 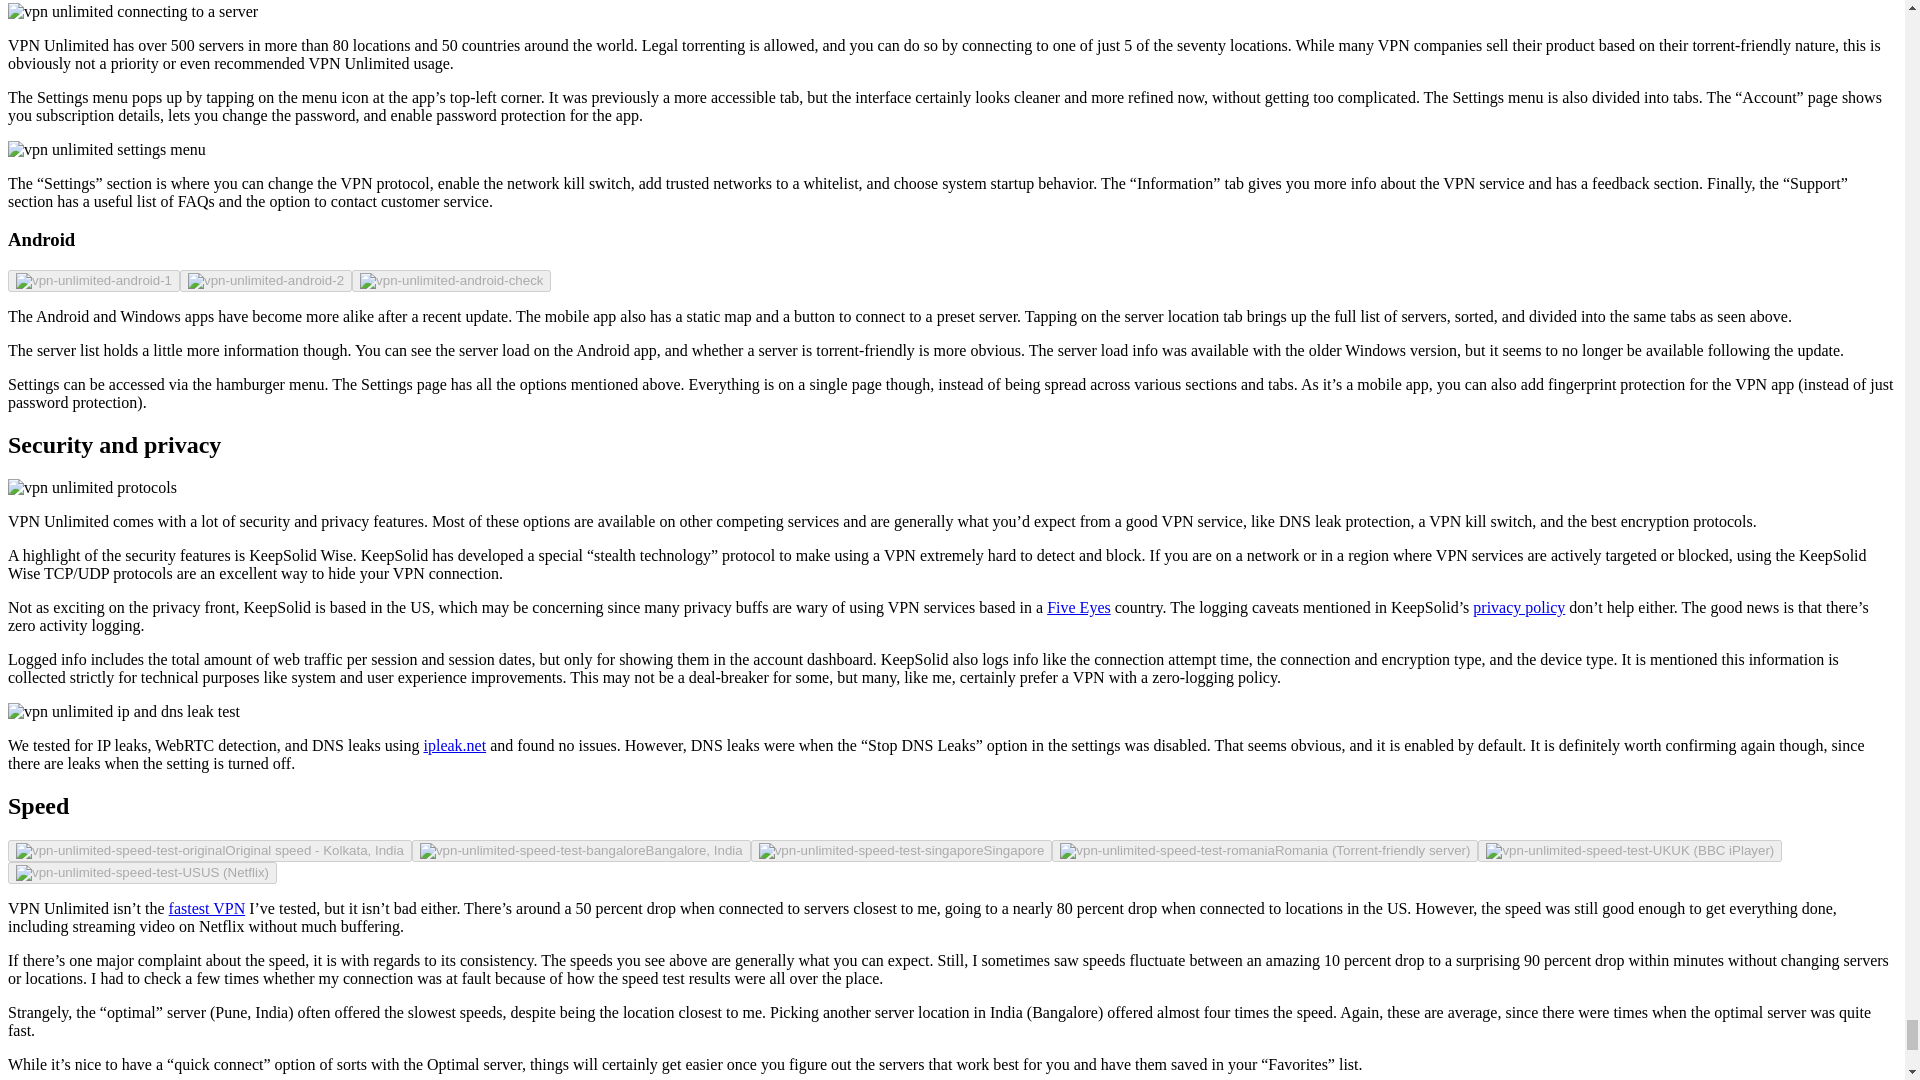 What do you see at coordinates (92, 488) in the screenshot?
I see `vpn-unlimited-review-11` at bounding box center [92, 488].